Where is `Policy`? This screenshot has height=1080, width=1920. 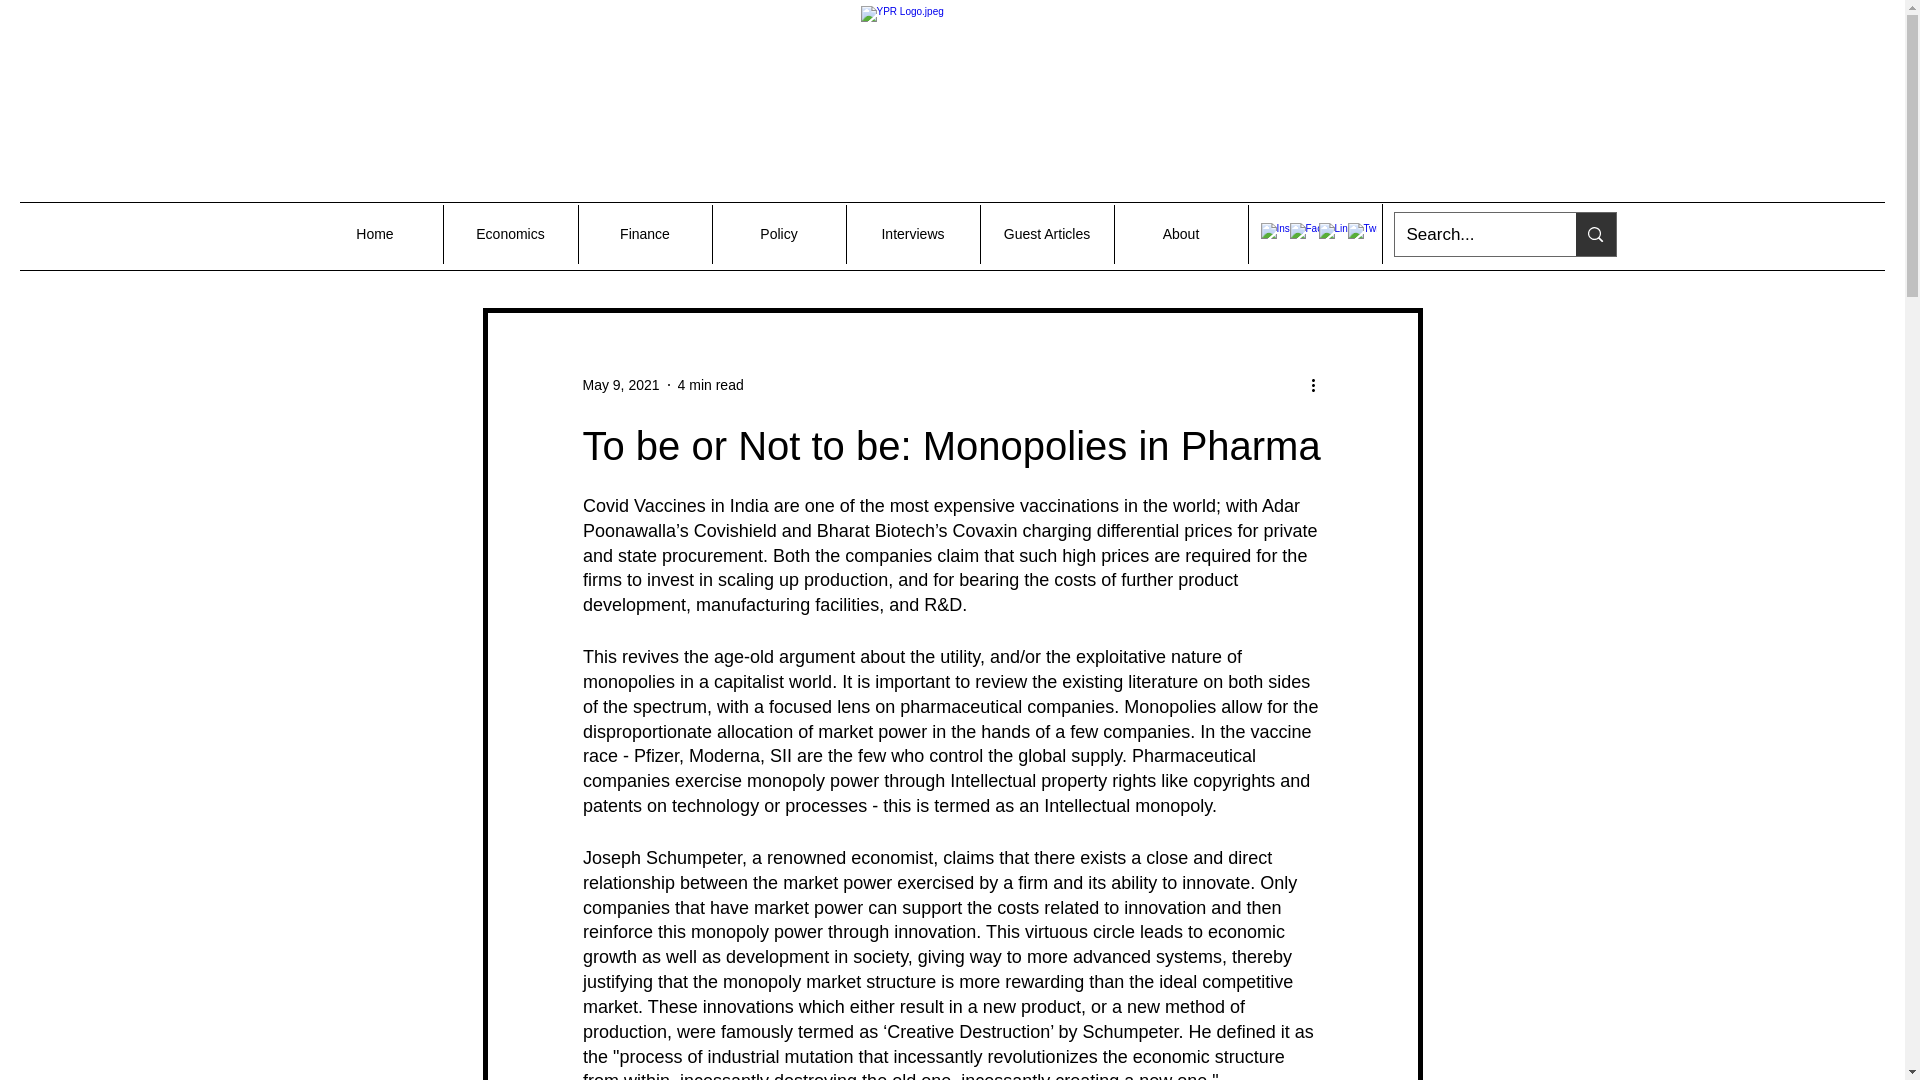 Policy is located at coordinates (779, 234).